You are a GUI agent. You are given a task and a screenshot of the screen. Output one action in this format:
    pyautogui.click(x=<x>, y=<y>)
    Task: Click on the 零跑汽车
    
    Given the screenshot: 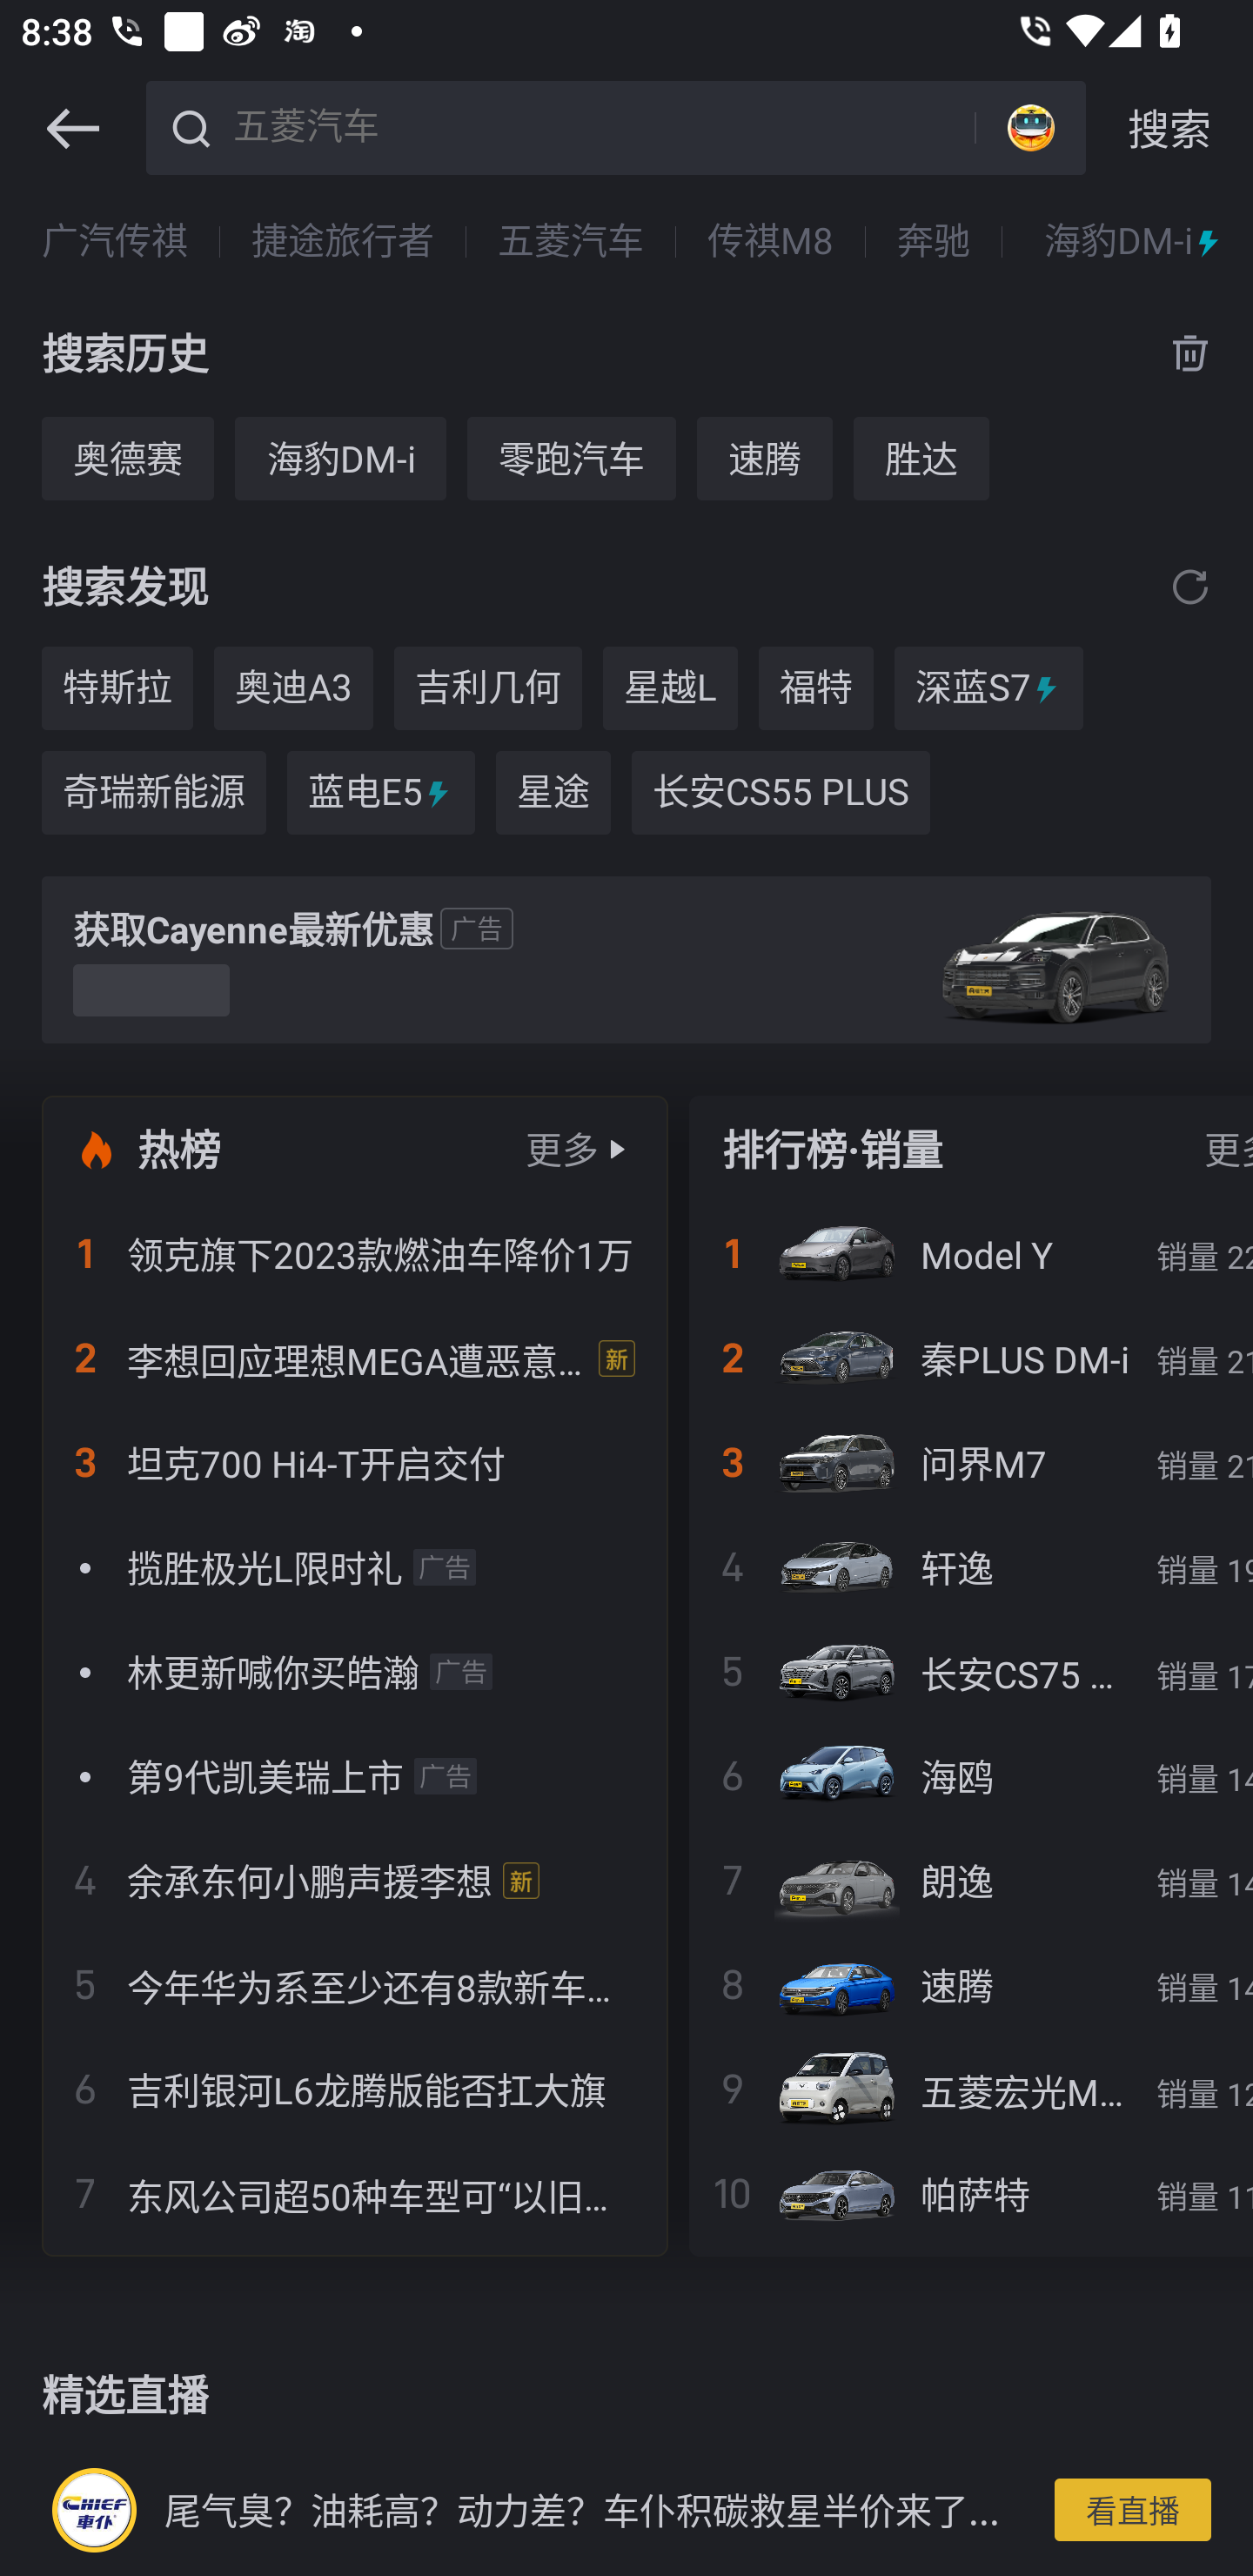 What is the action you would take?
    pyautogui.click(x=572, y=458)
    